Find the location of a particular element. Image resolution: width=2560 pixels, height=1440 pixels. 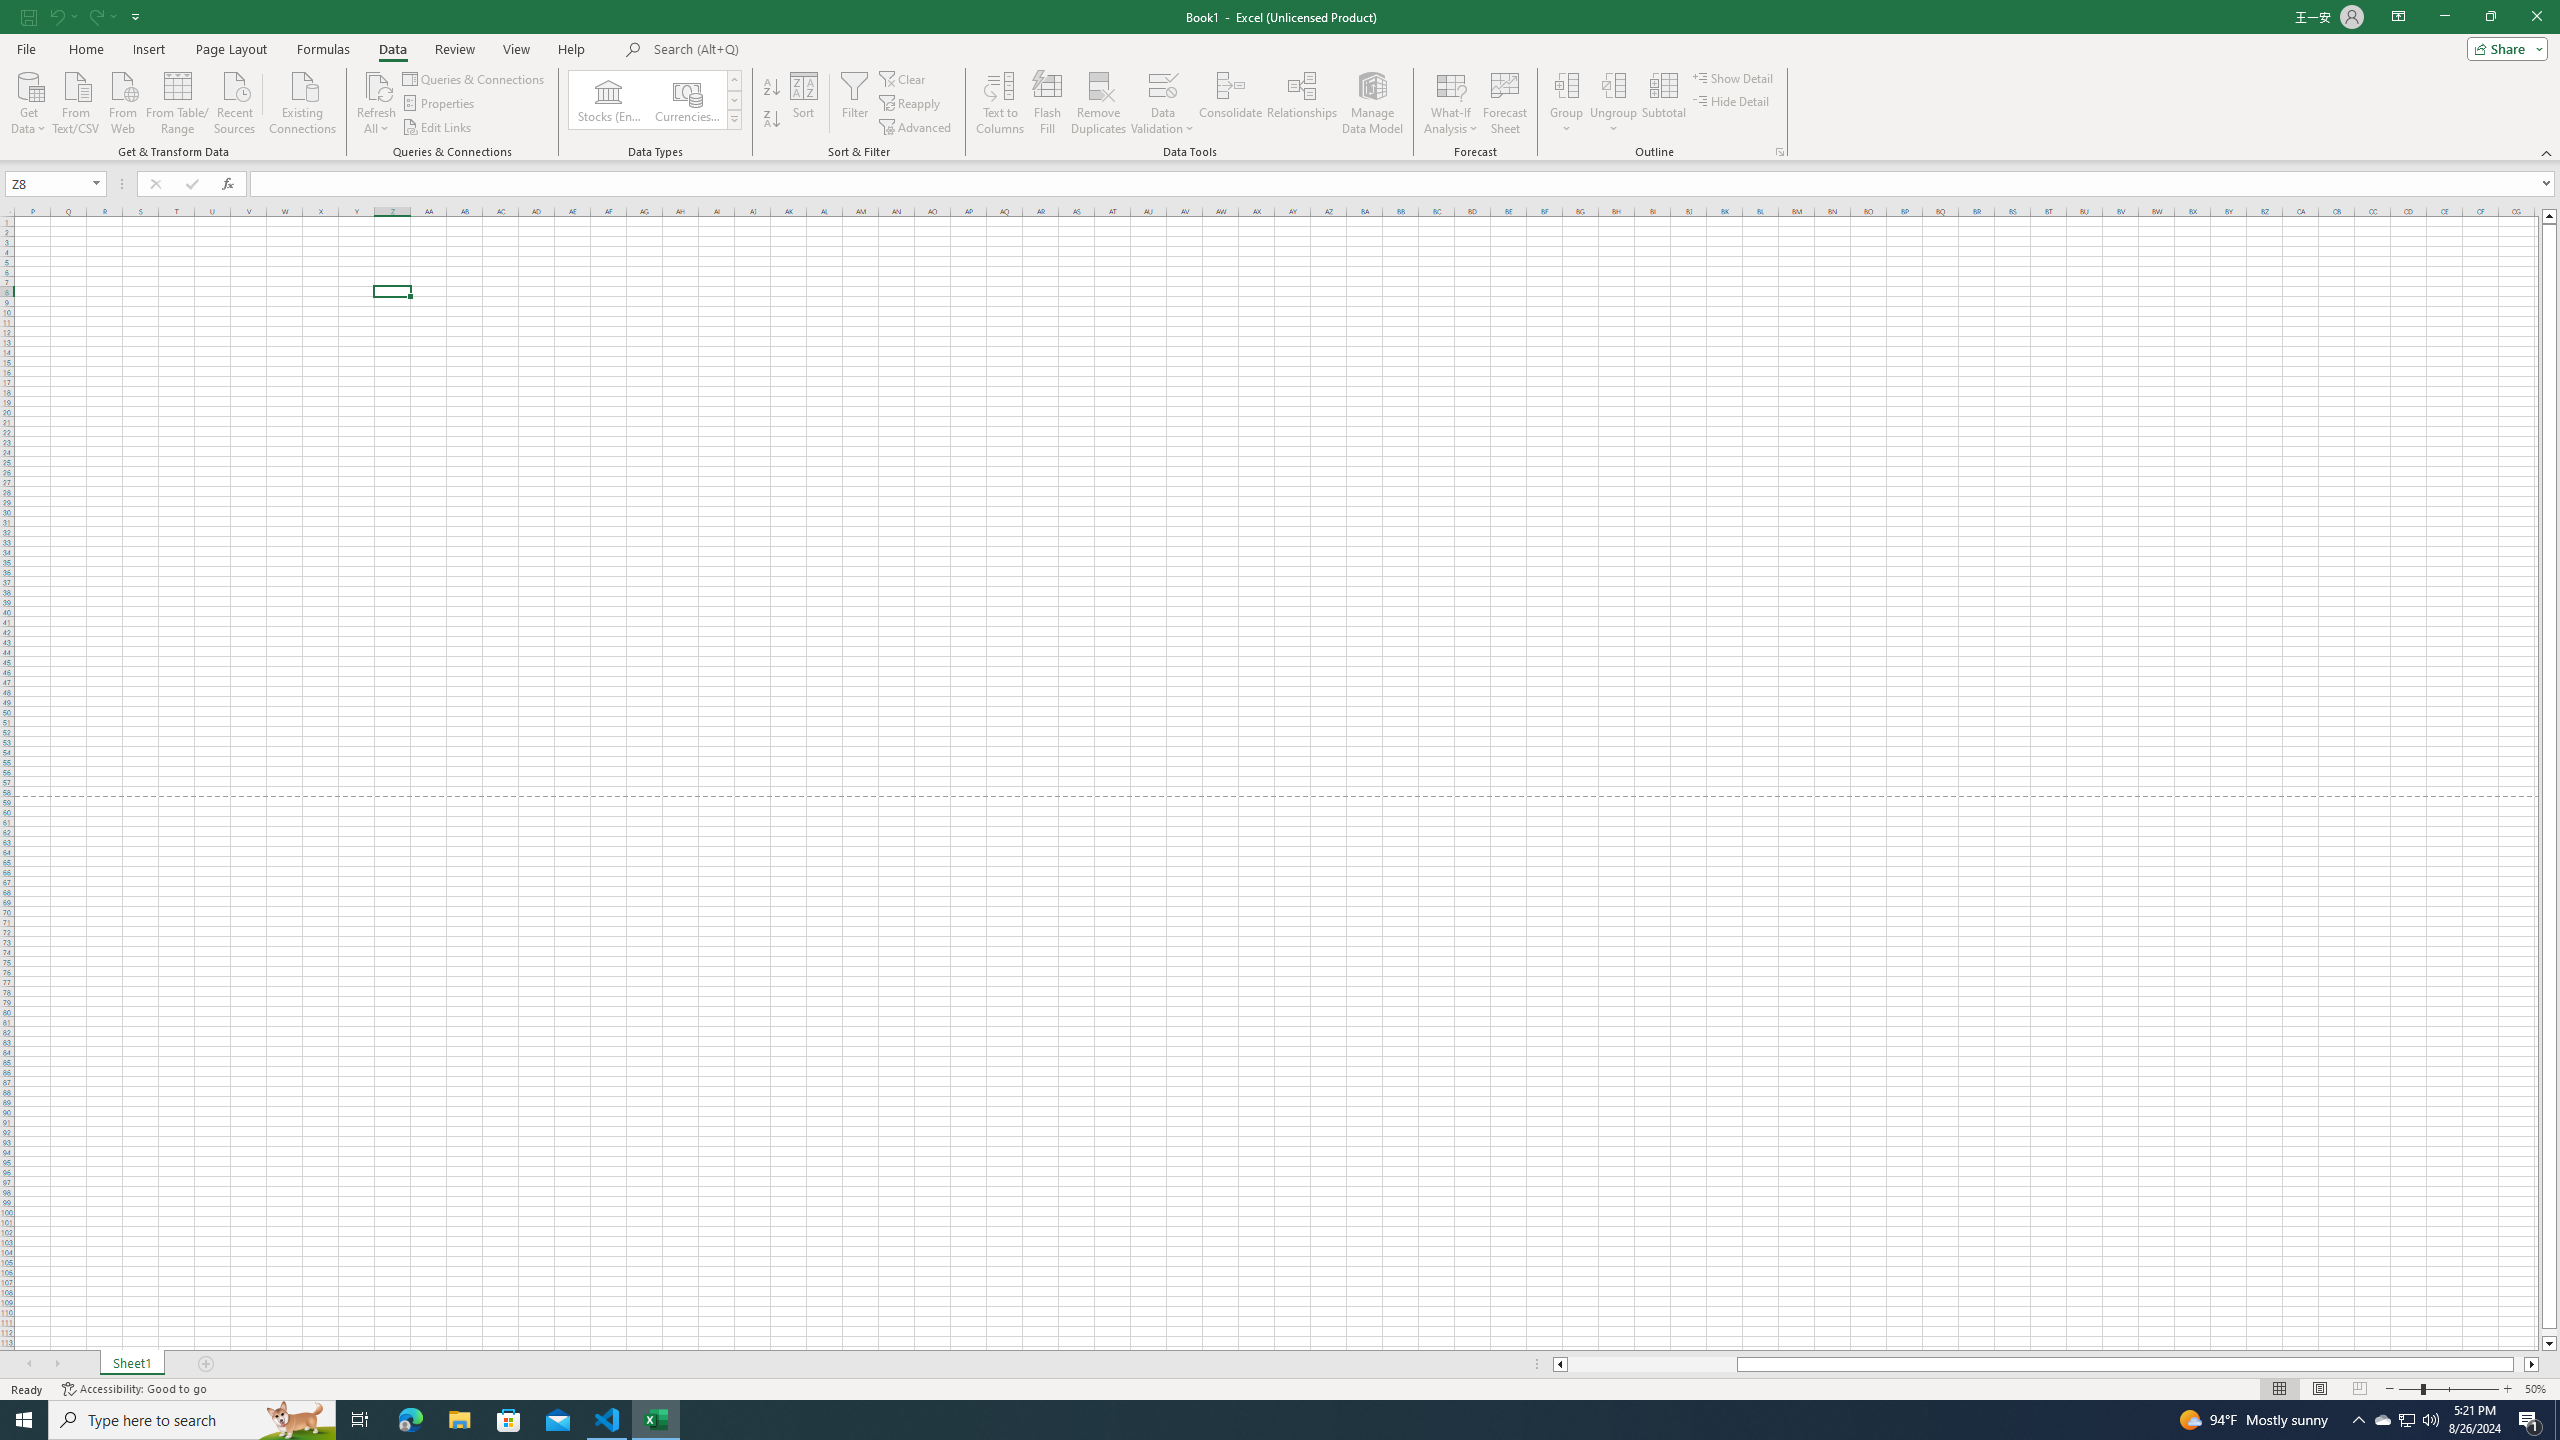

From Text/CSV is located at coordinates (76, 101).